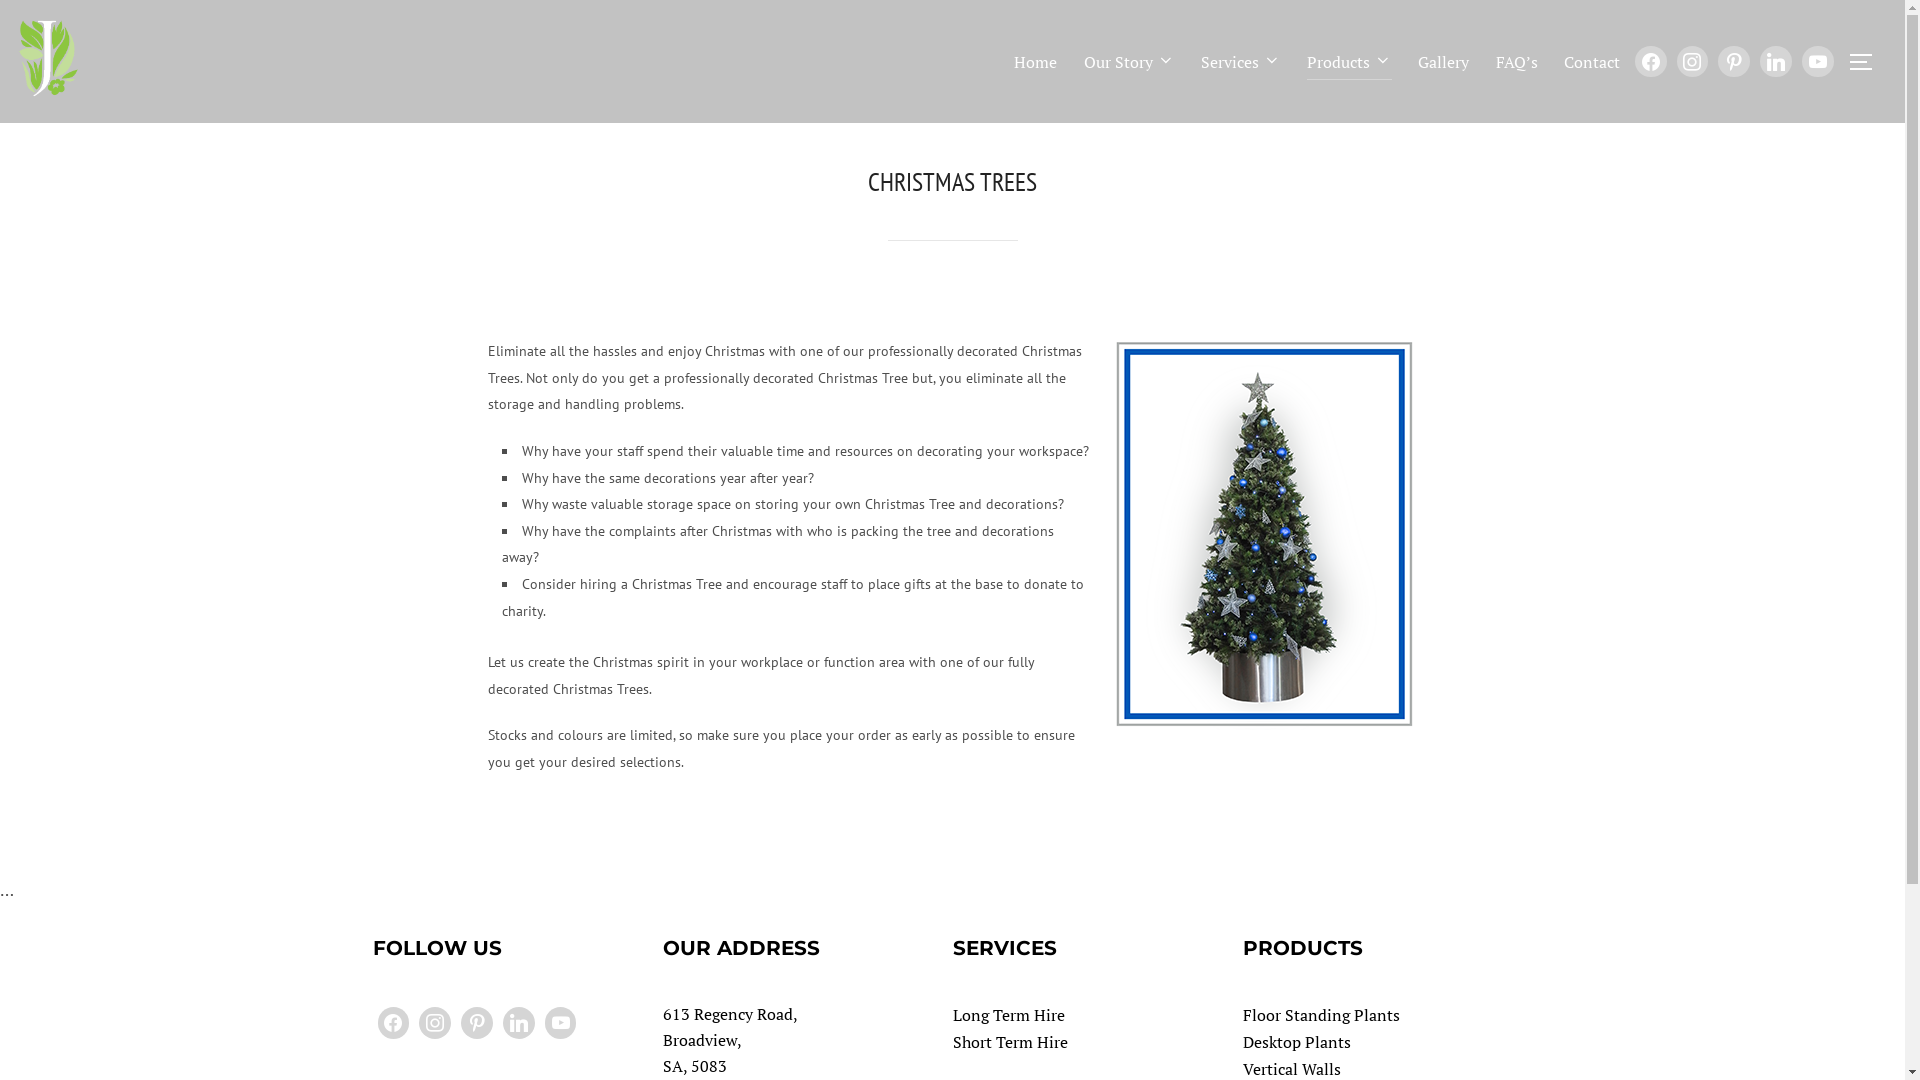 This screenshot has height=1080, width=1920. What do you see at coordinates (1818, 62) in the screenshot?
I see `Youtube` at bounding box center [1818, 62].